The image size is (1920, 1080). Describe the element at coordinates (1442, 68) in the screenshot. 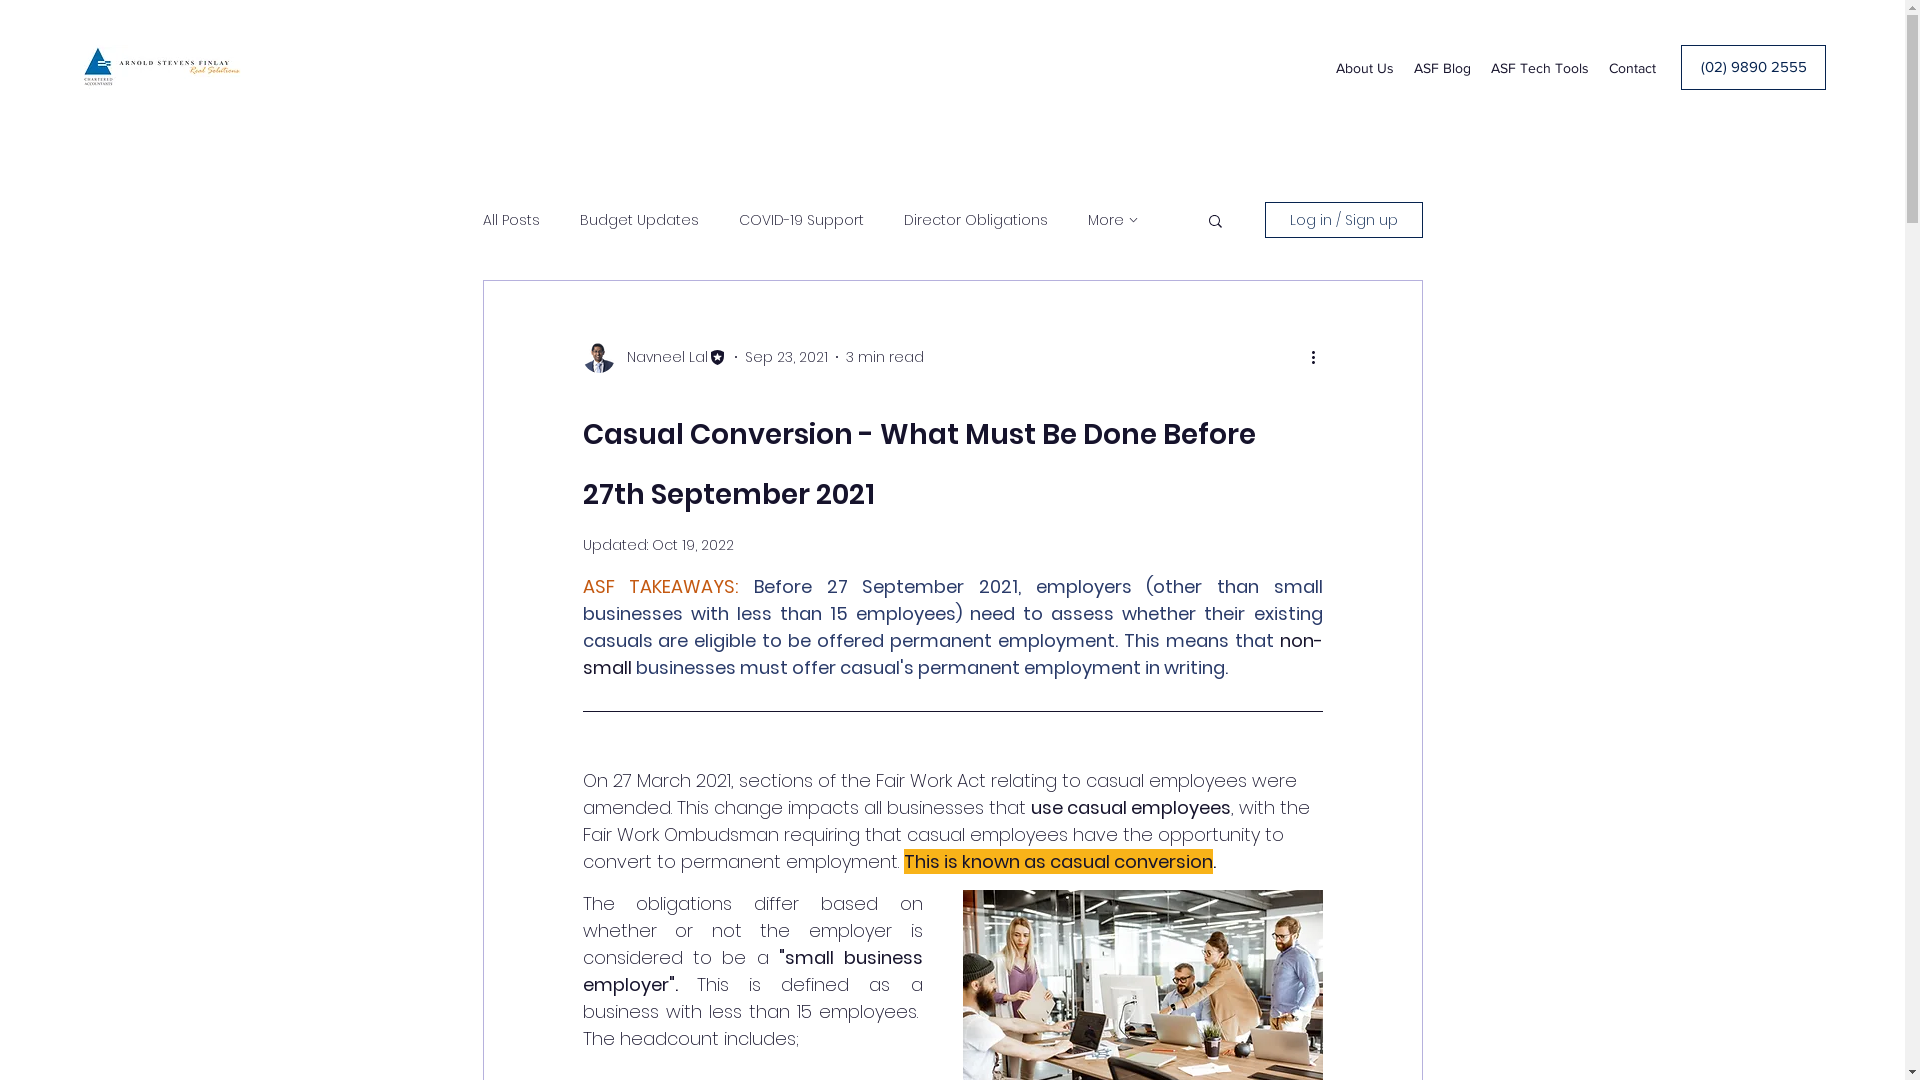

I see `ASF Blog` at that location.